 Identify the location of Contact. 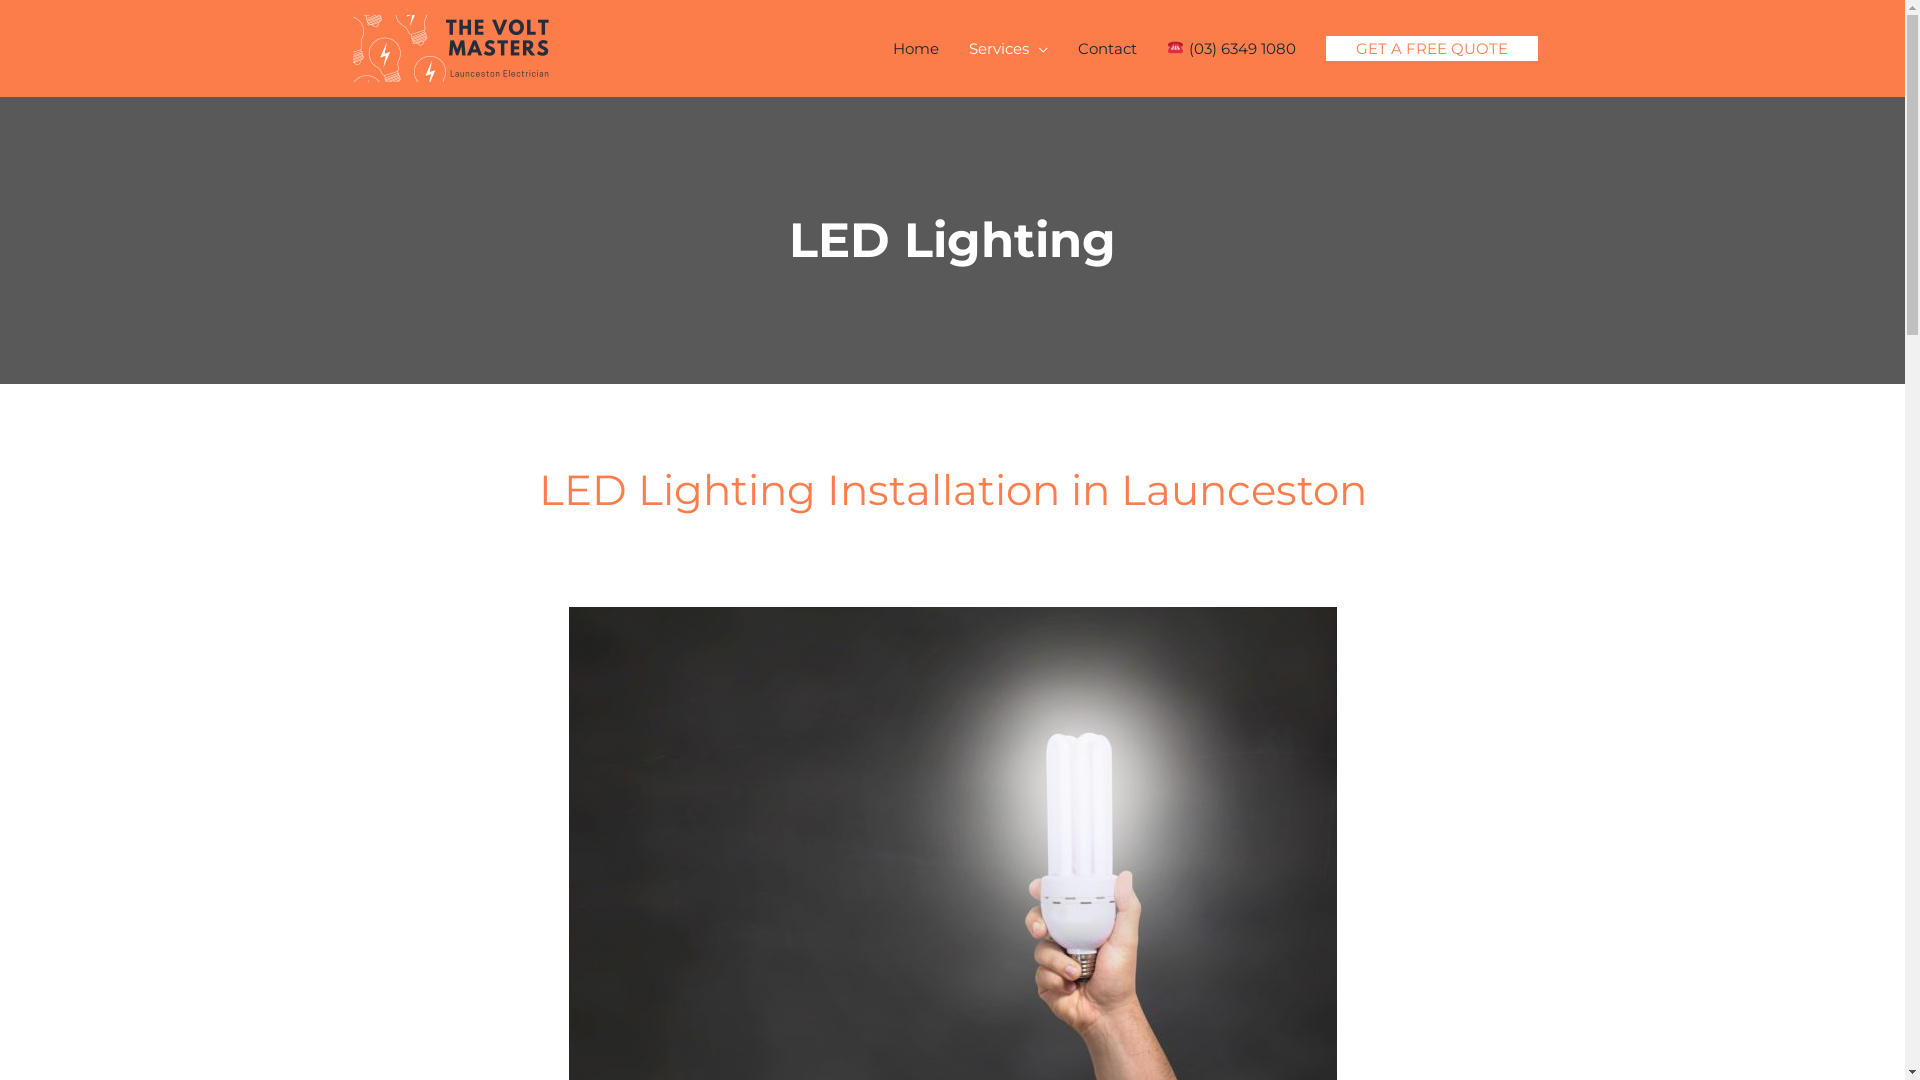
(1108, 48).